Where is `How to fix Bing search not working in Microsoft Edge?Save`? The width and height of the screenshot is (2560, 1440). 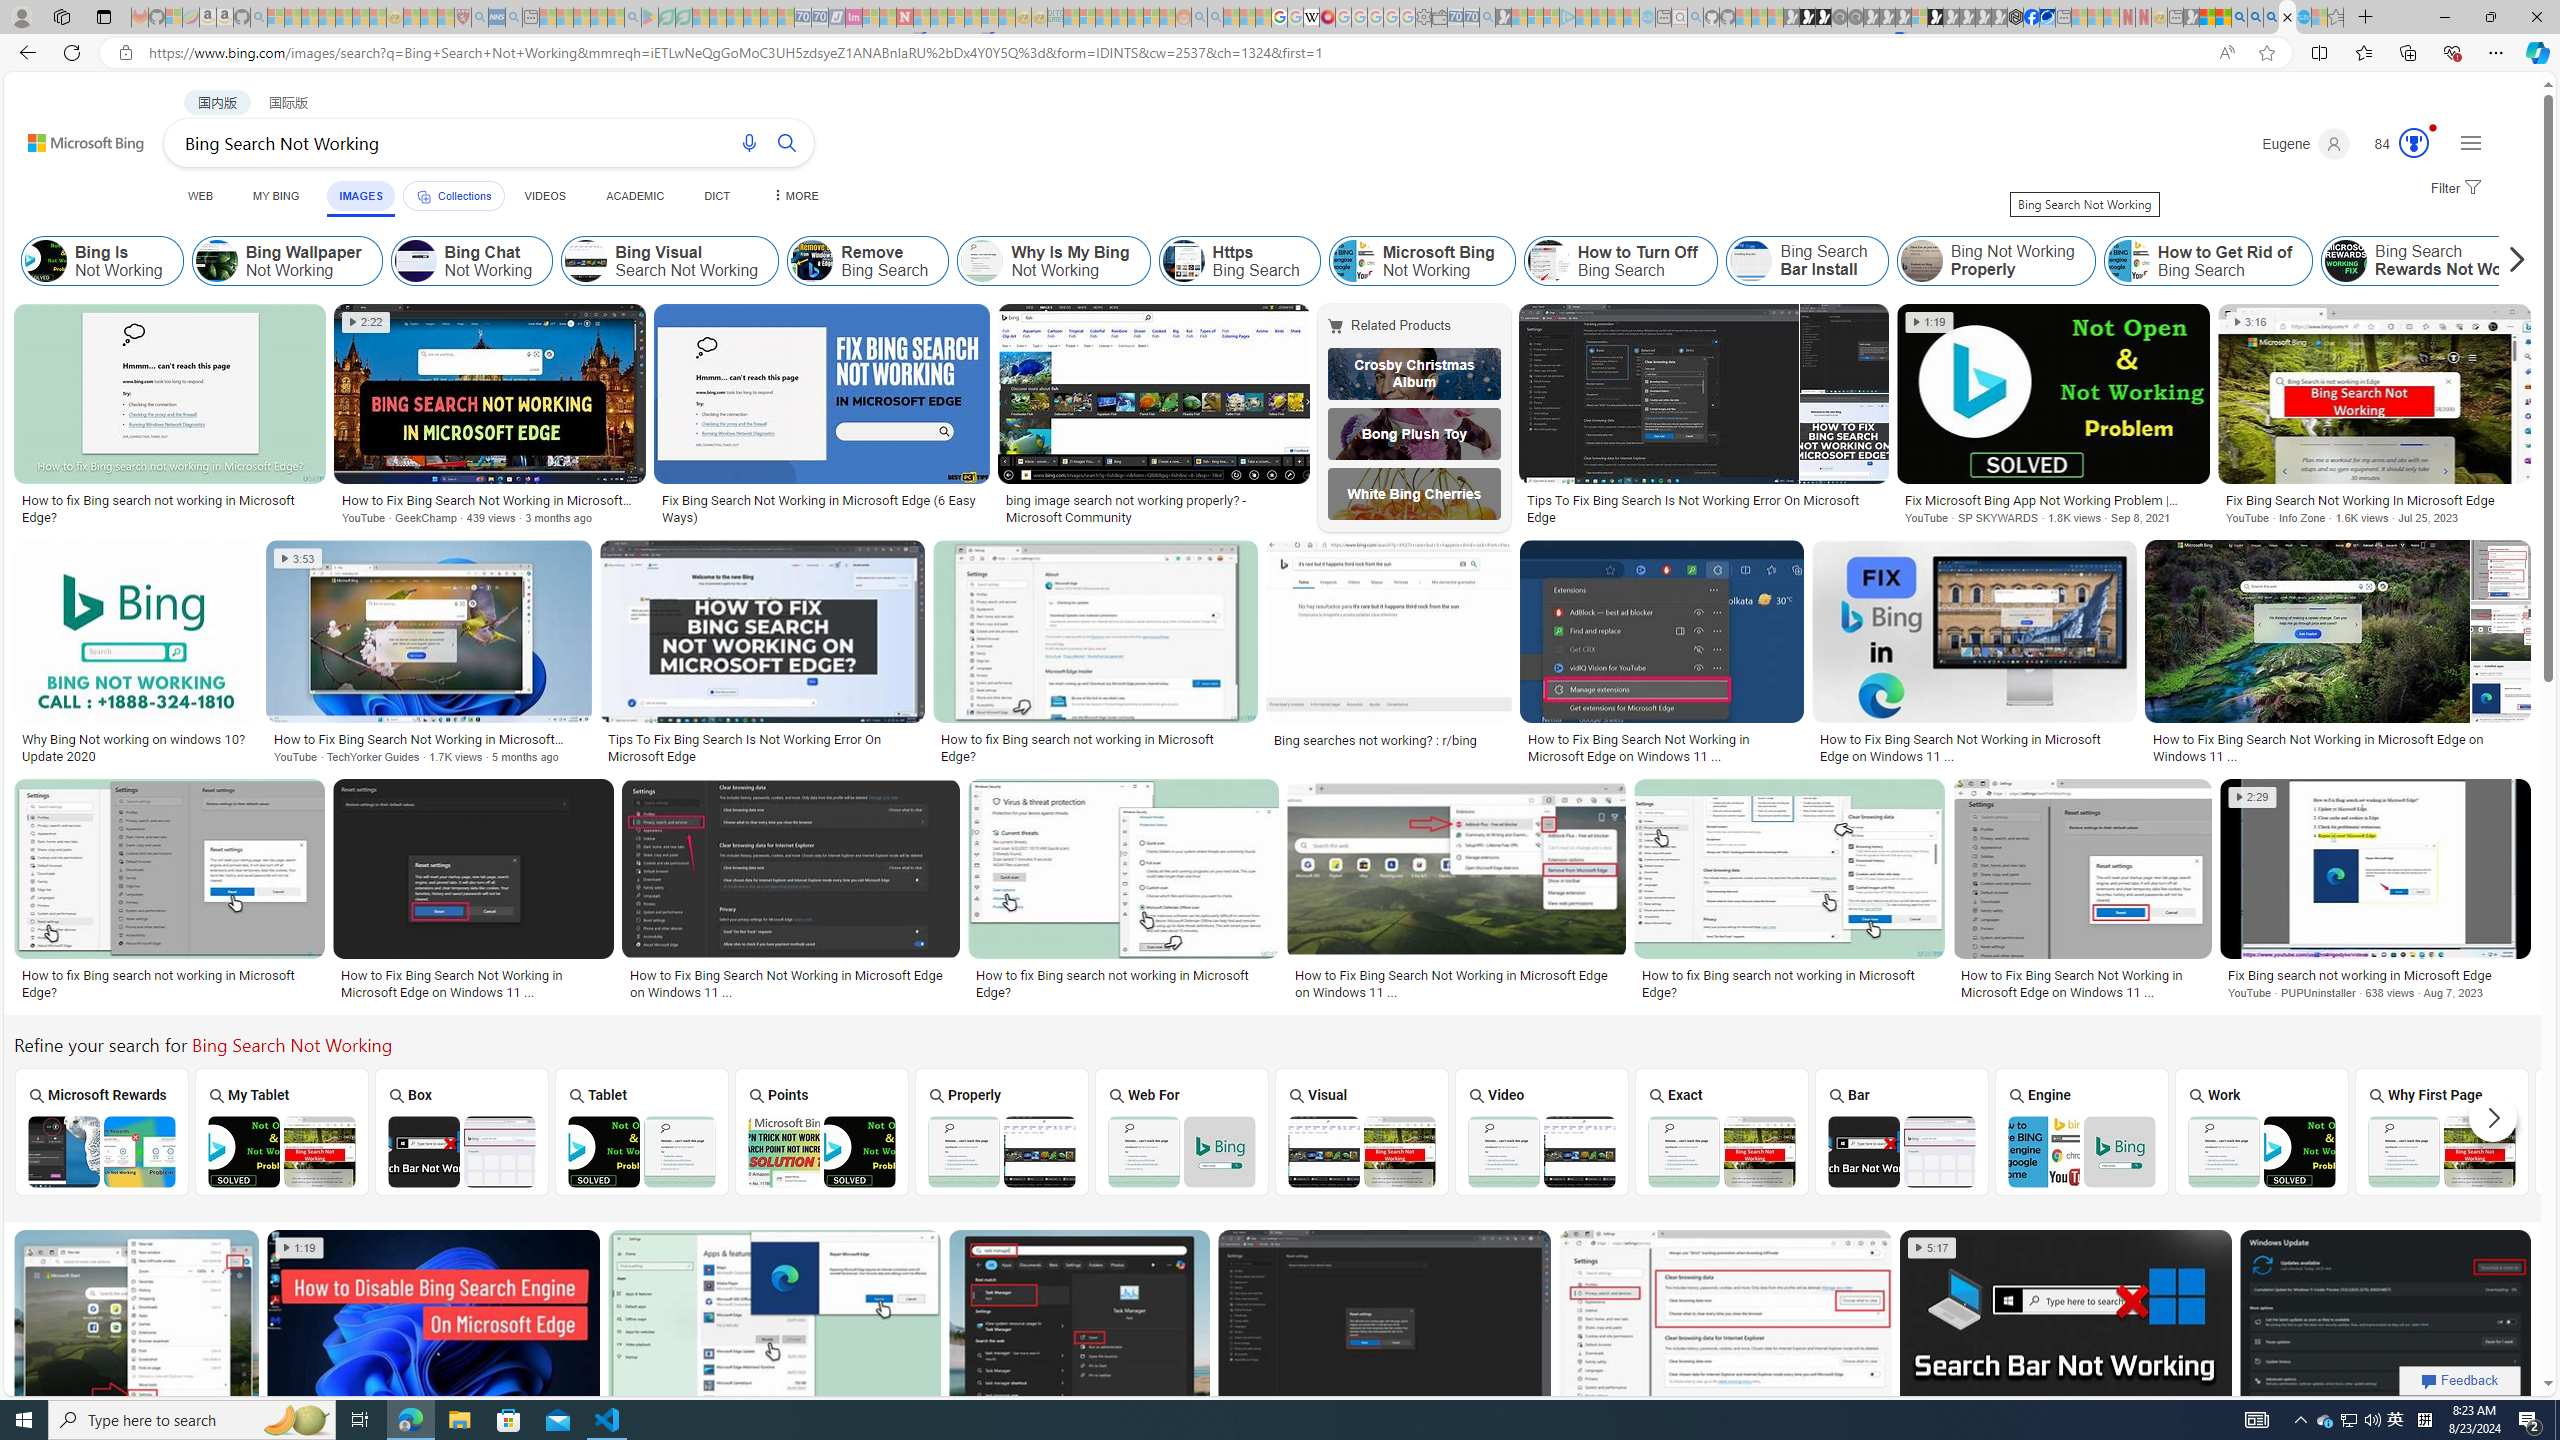 How to fix Bing search not working in Microsoft Edge?Save is located at coordinates (779, 1346).